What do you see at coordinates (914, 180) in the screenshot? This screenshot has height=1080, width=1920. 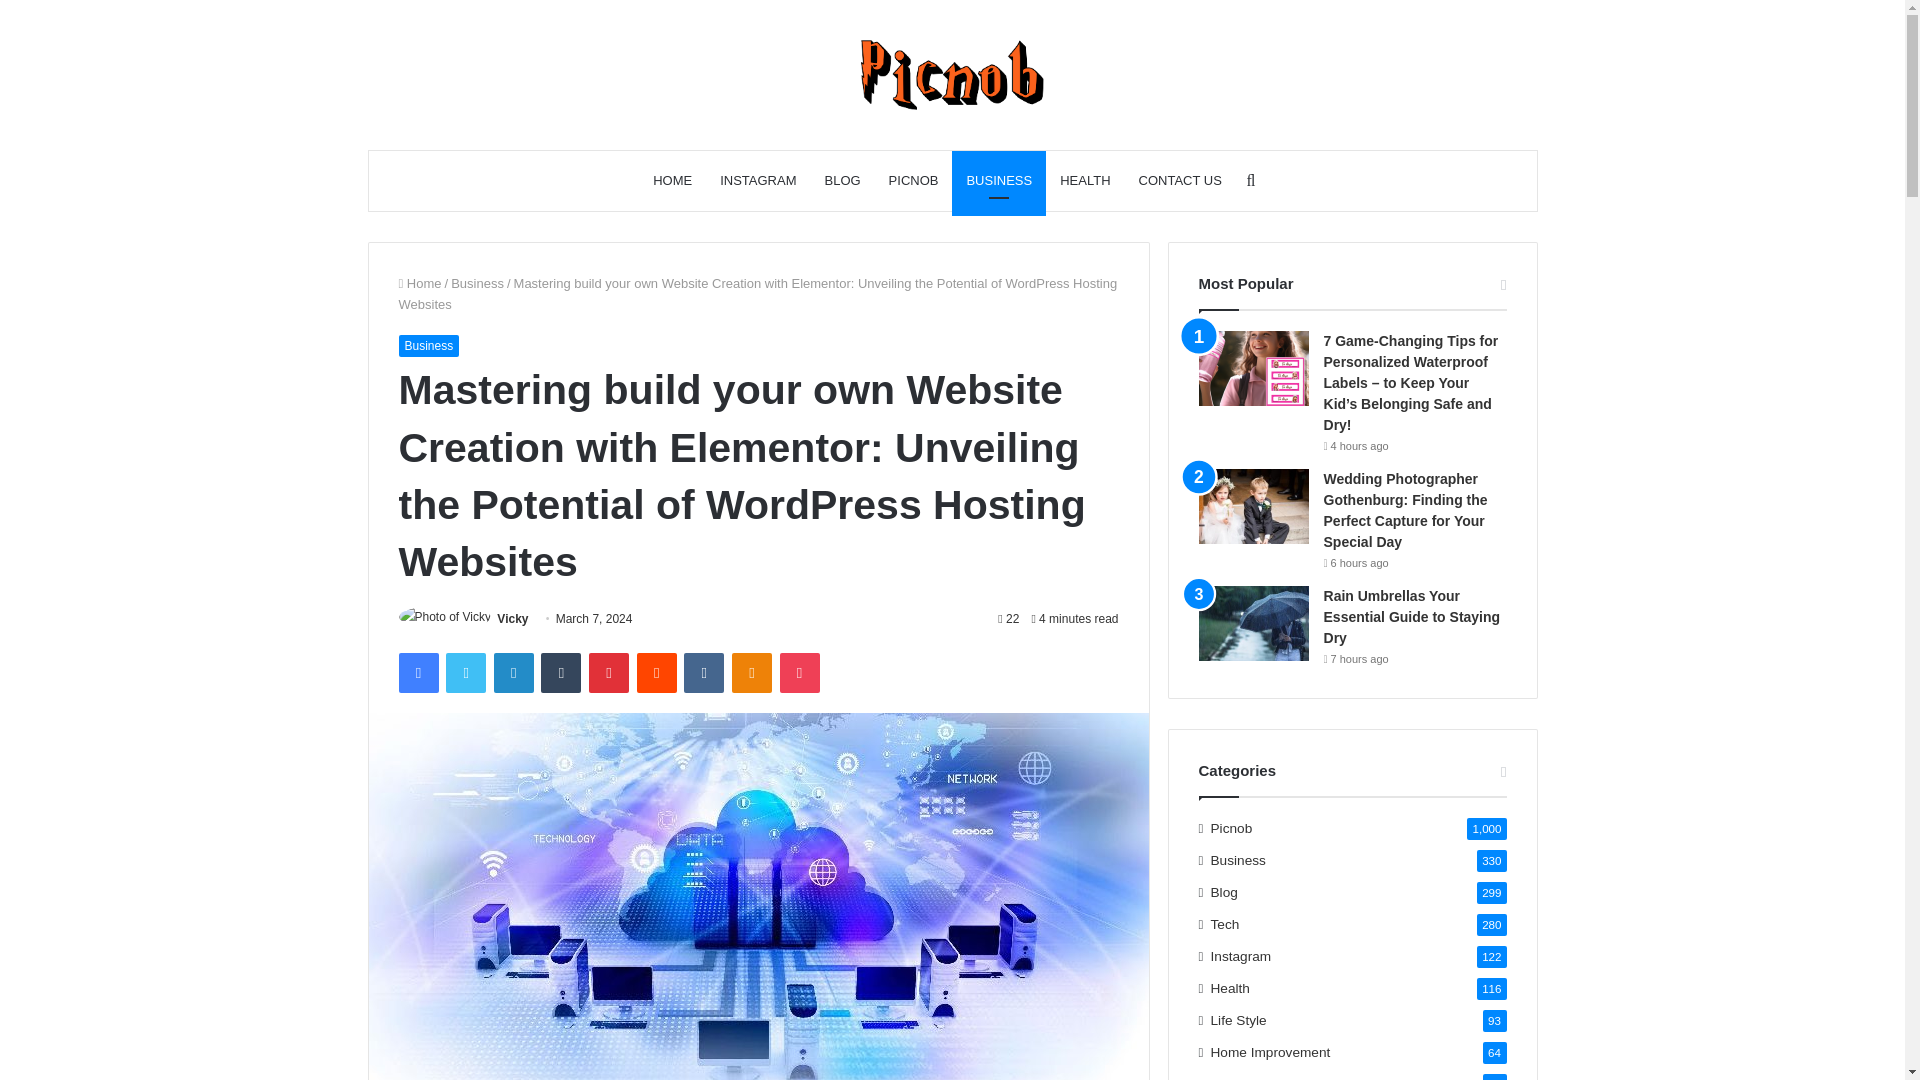 I see `PICNOB` at bounding box center [914, 180].